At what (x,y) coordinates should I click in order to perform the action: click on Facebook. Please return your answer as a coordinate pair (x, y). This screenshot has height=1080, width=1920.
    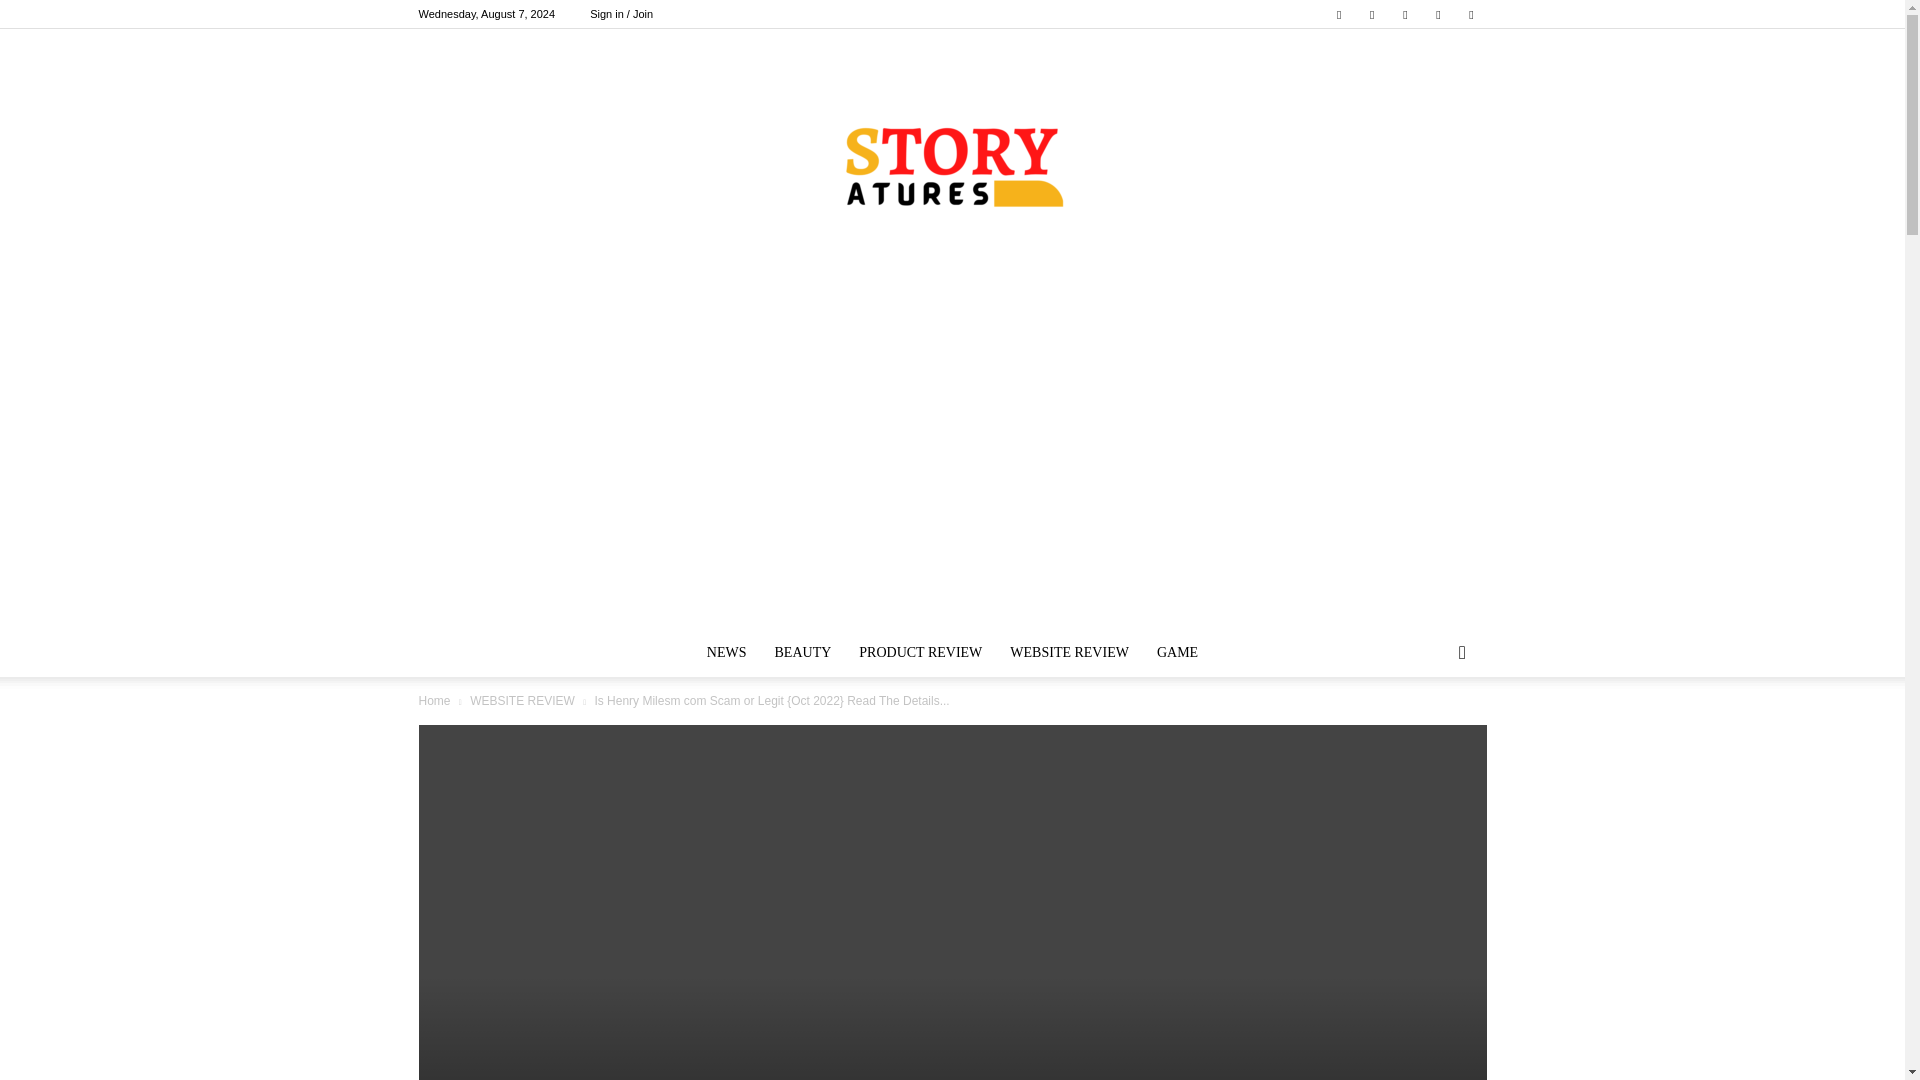
    Looking at the image, I should click on (1338, 14).